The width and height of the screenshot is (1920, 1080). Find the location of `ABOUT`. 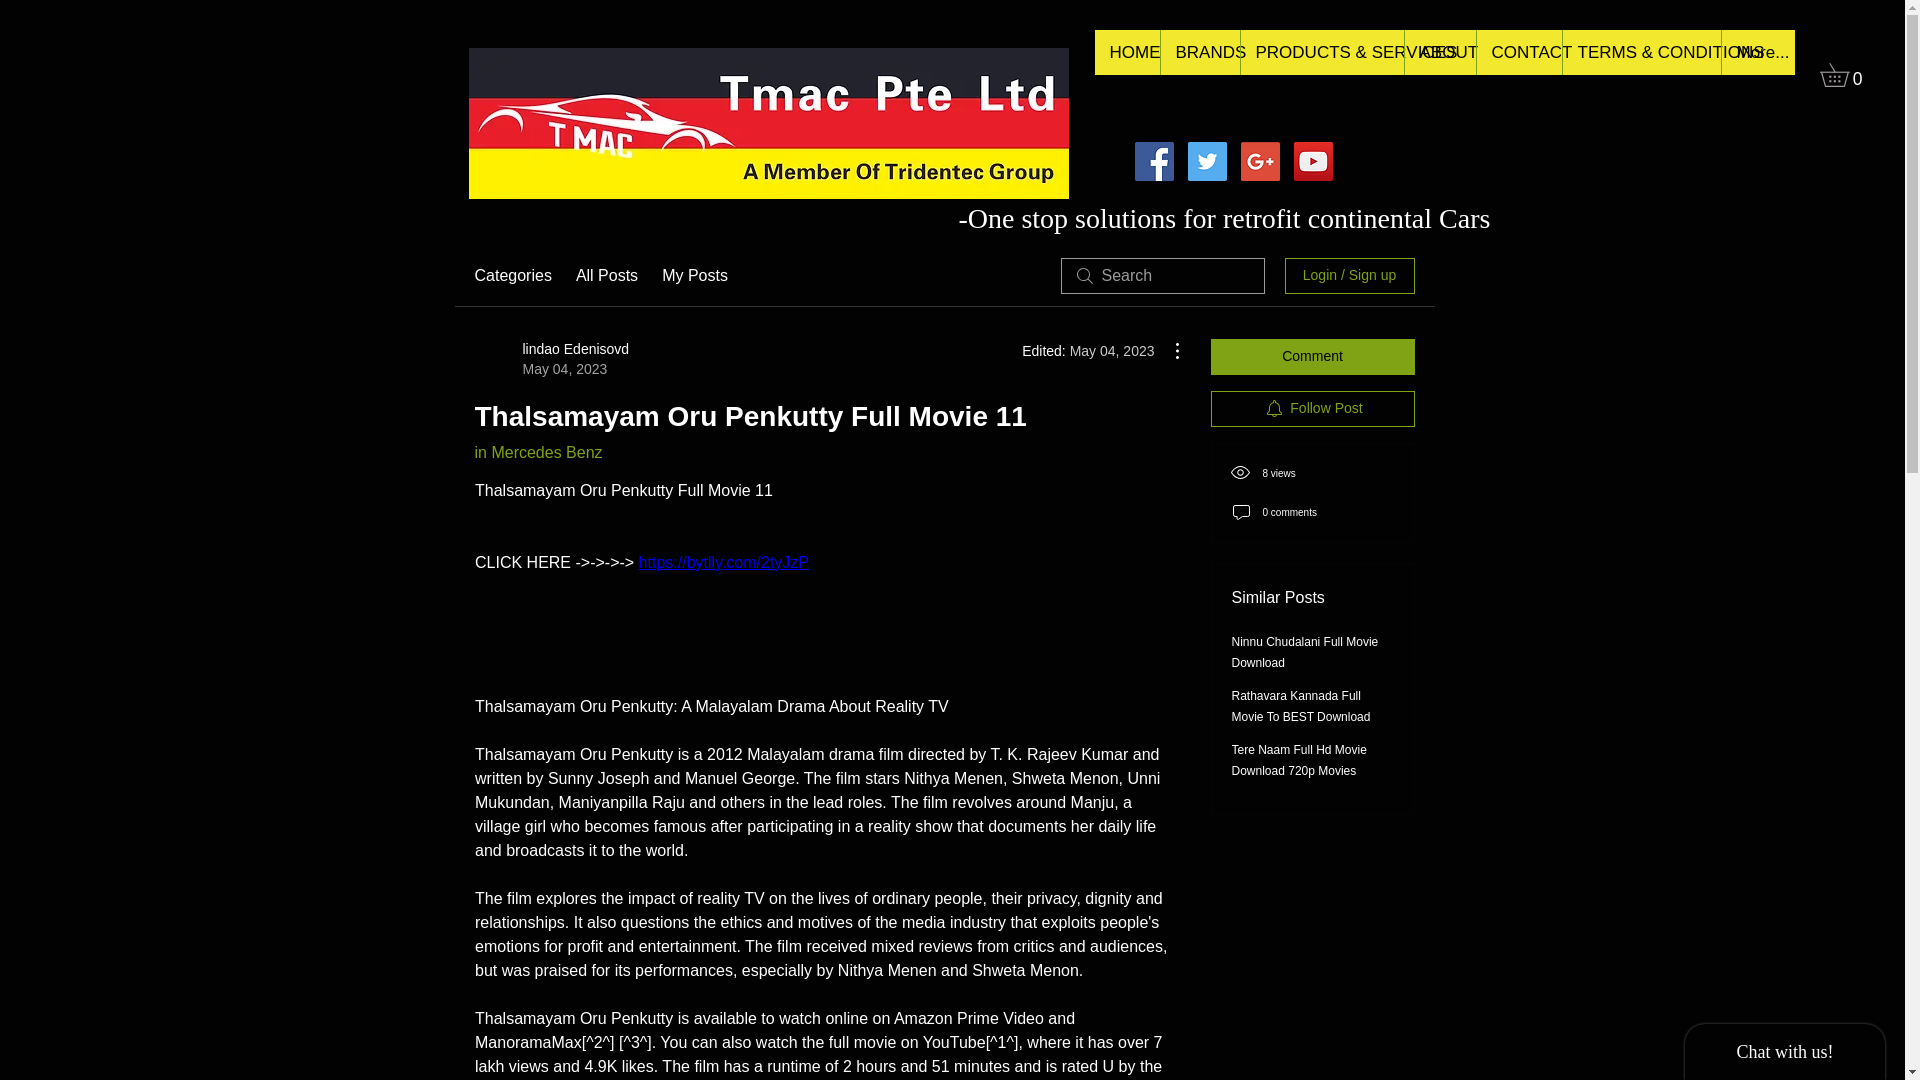

ABOUT is located at coordinates (1440, 52).